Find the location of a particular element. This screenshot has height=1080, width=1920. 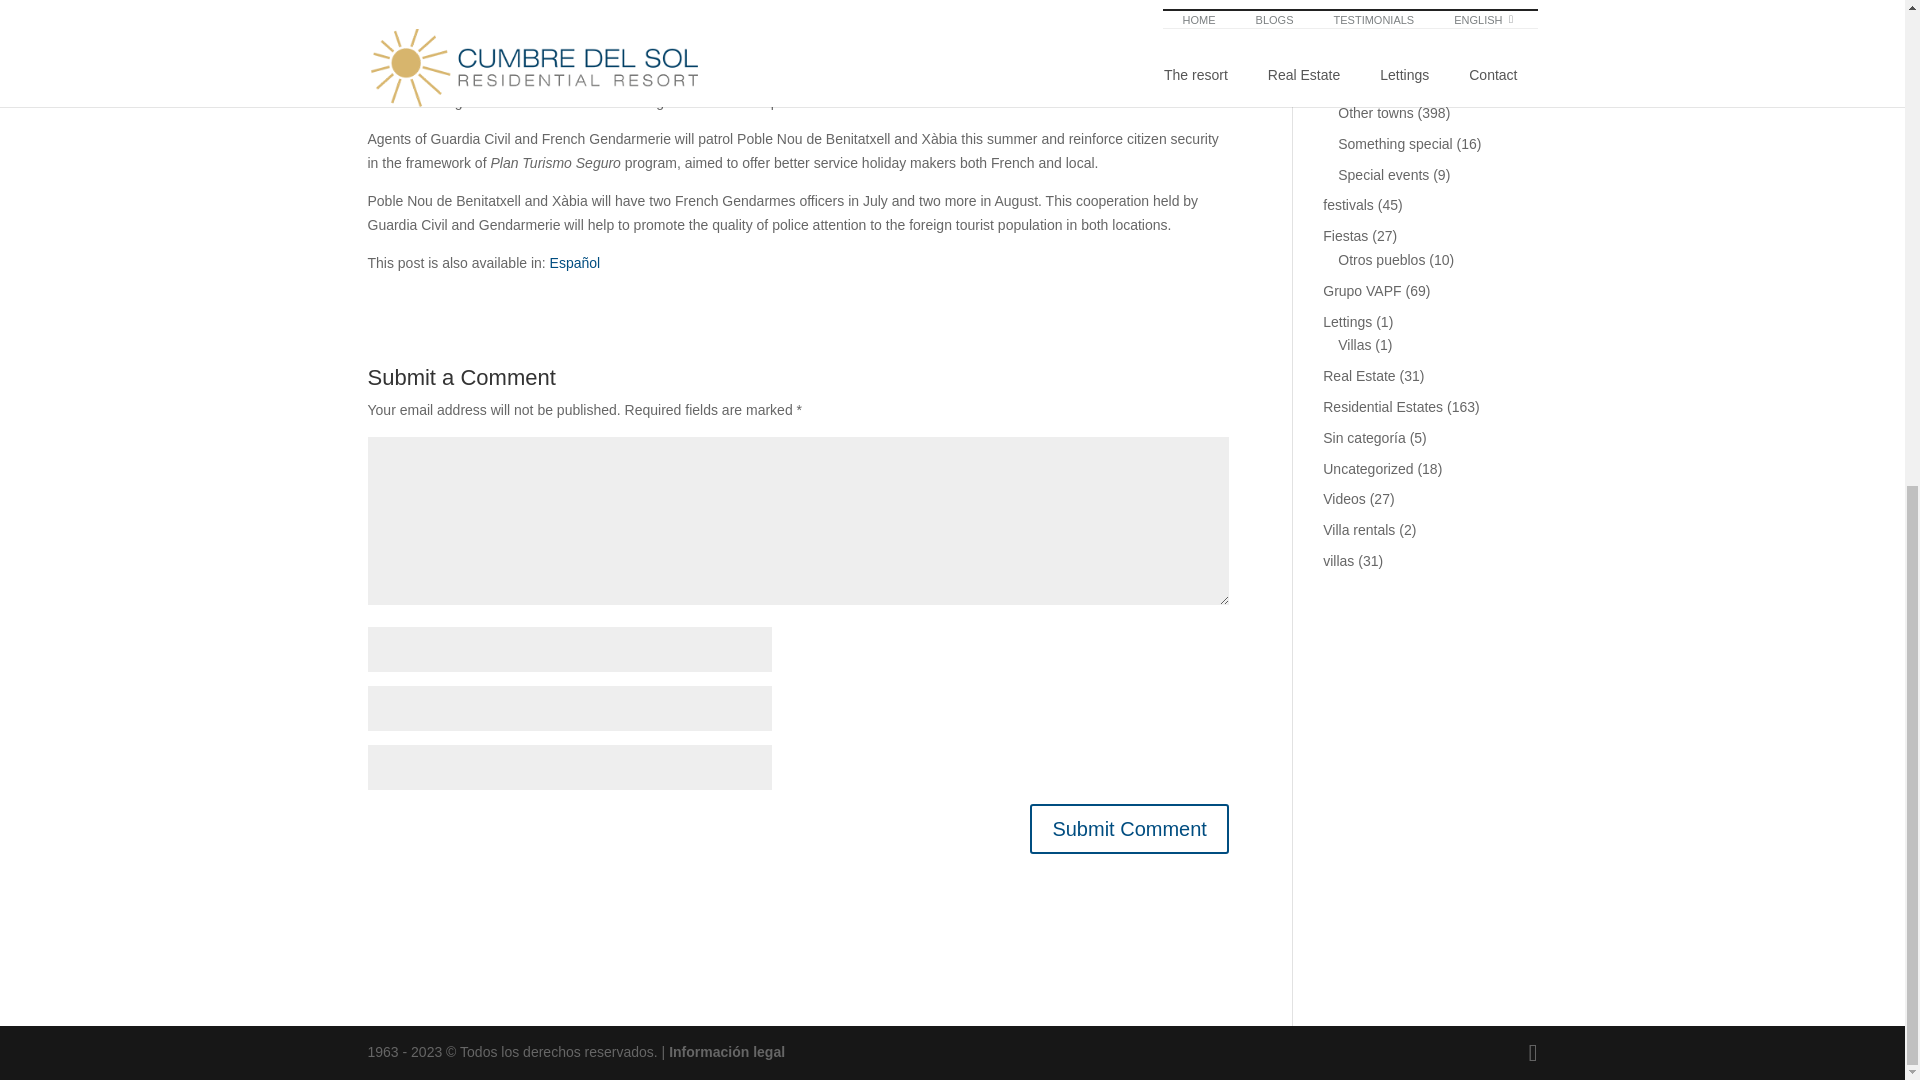

Special events is located at coordinates (1383, 174).